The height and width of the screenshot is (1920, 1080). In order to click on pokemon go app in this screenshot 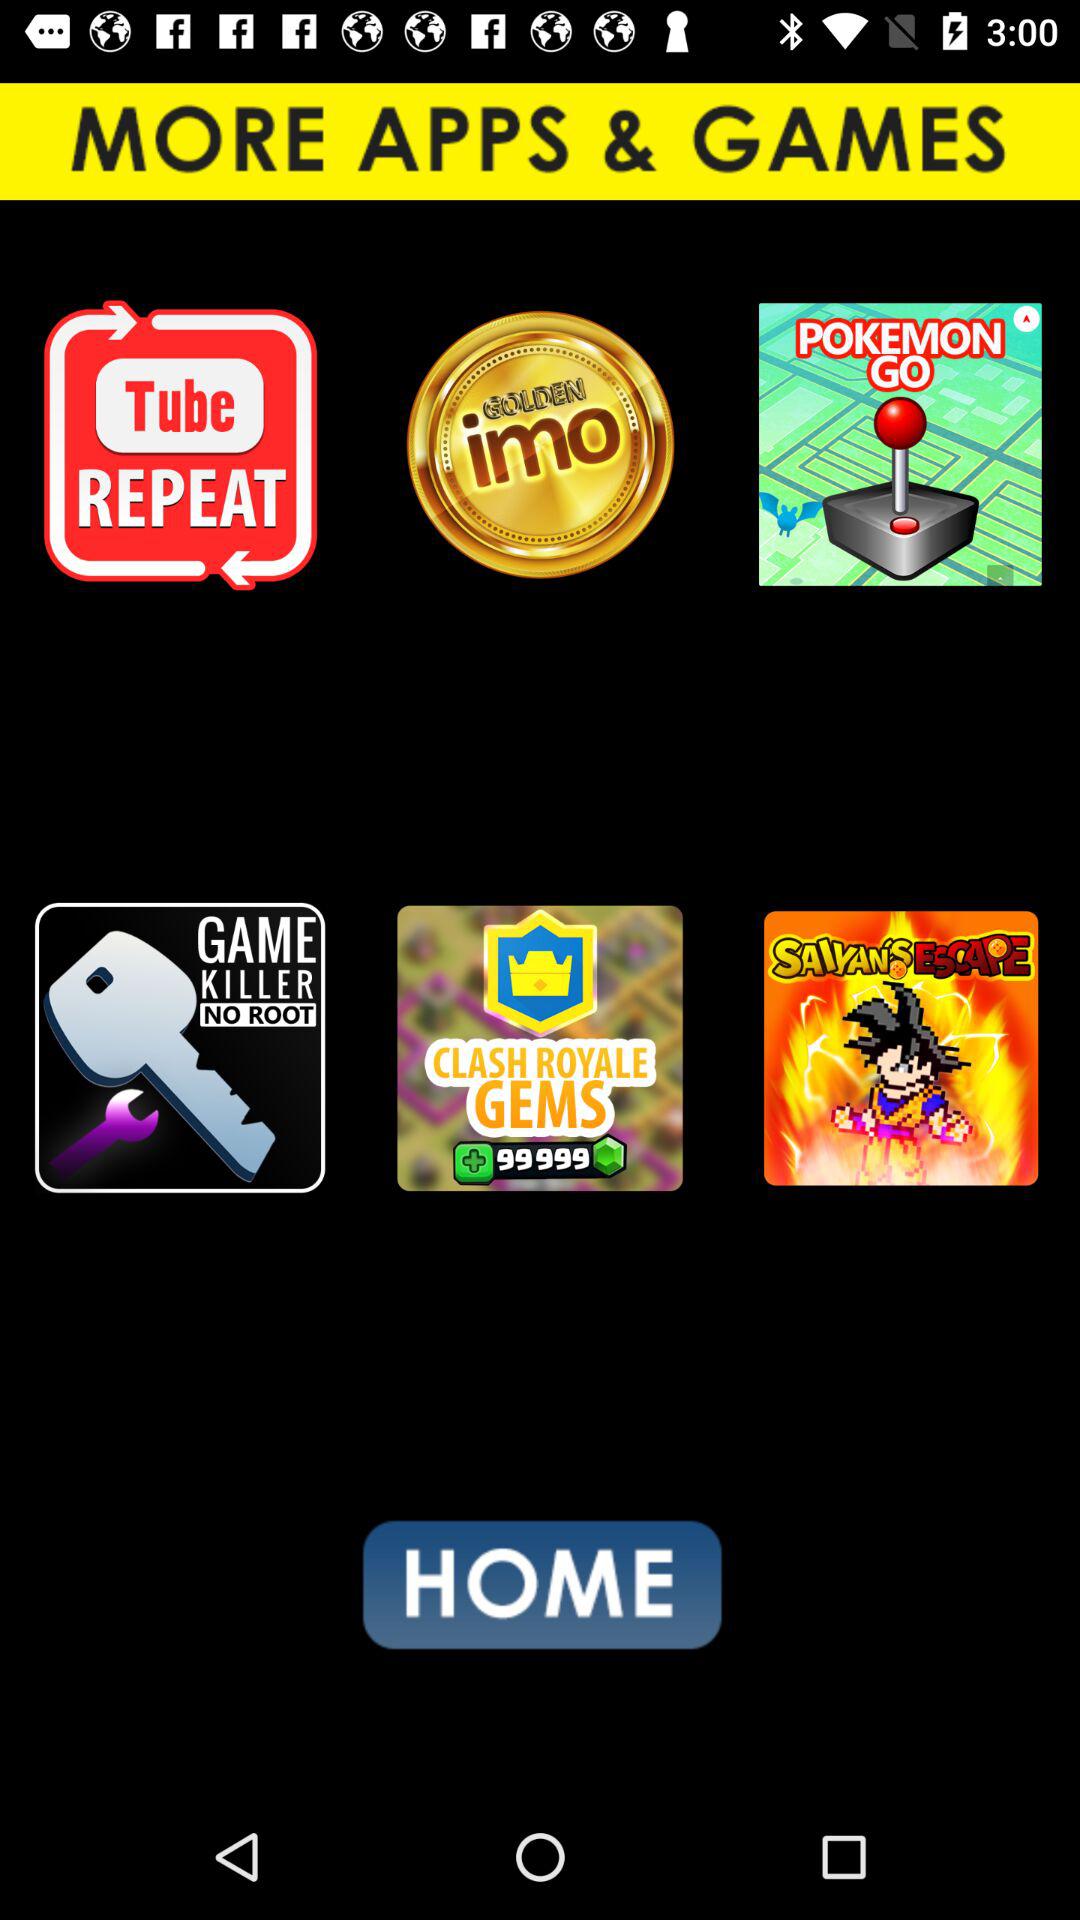, I will do `click(900, 445)`.